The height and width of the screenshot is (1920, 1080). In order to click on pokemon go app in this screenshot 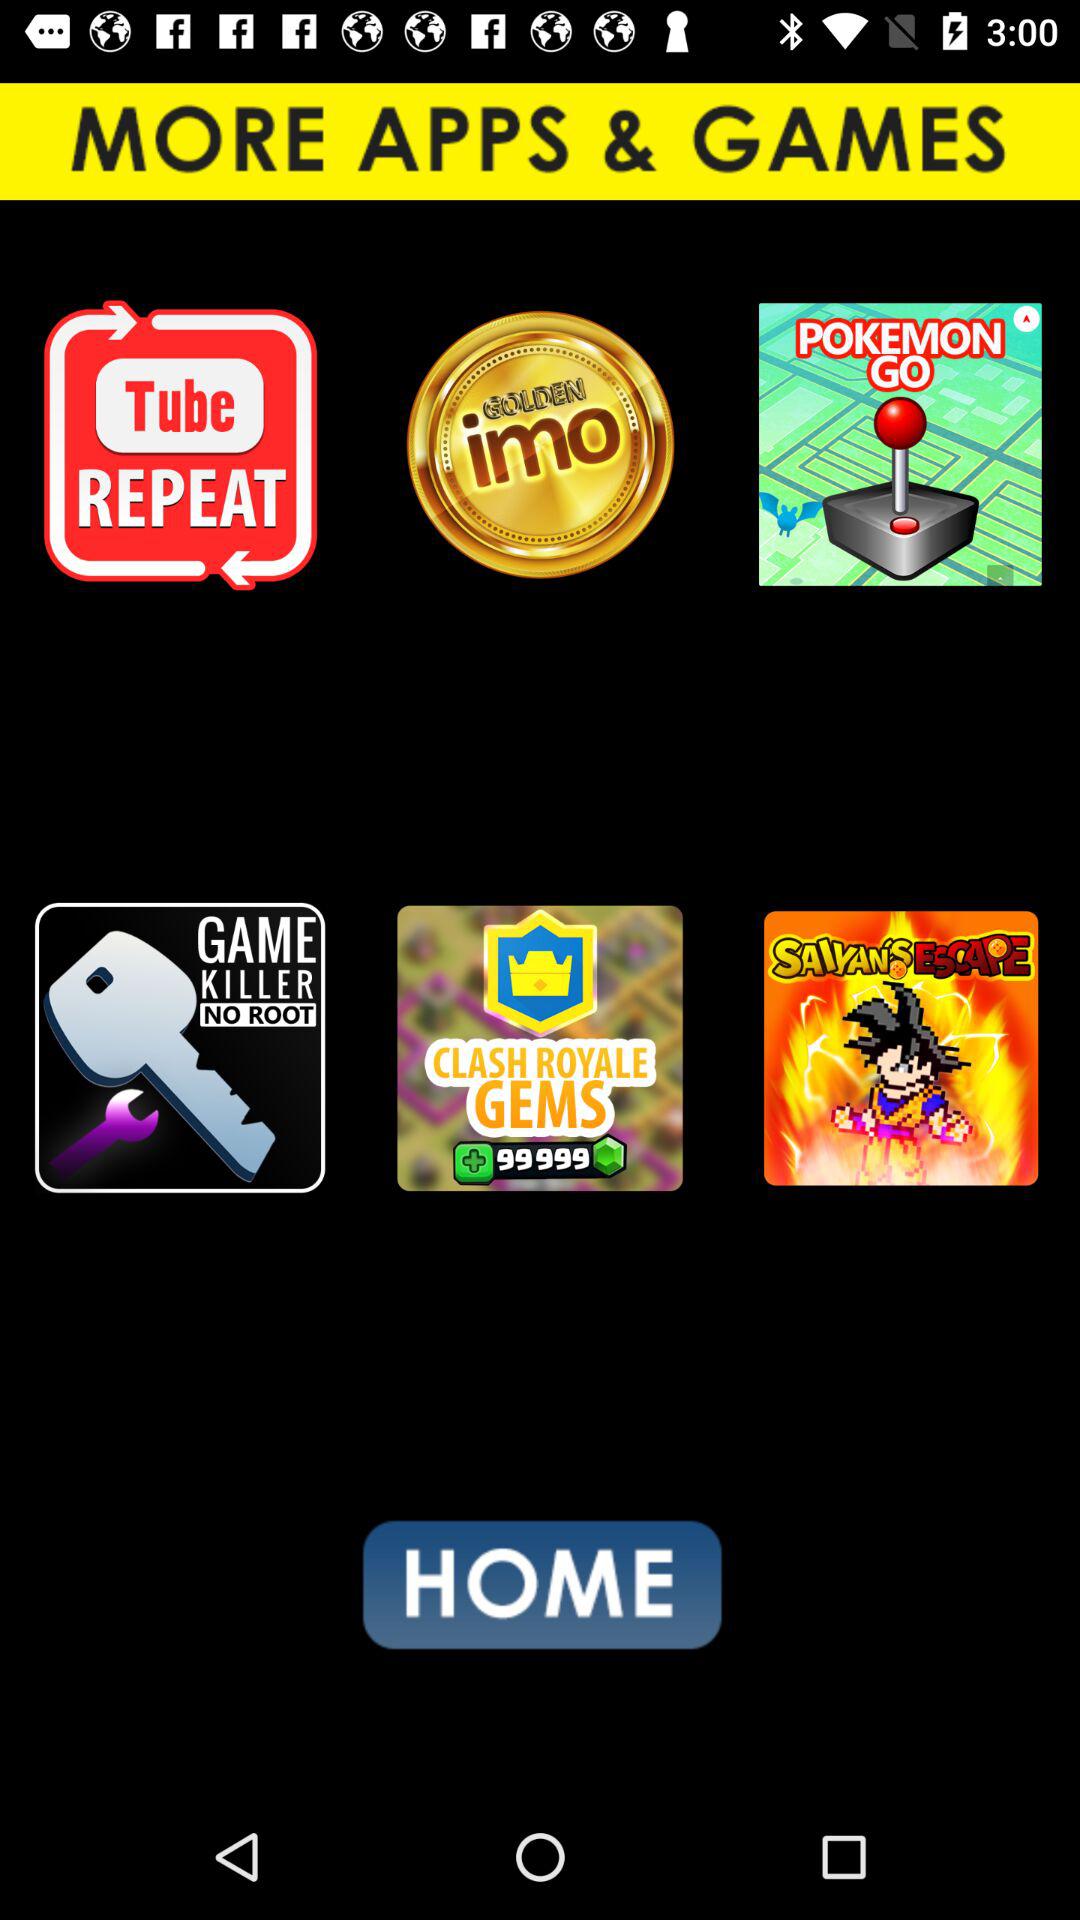, I will do `click(900, 445)`.